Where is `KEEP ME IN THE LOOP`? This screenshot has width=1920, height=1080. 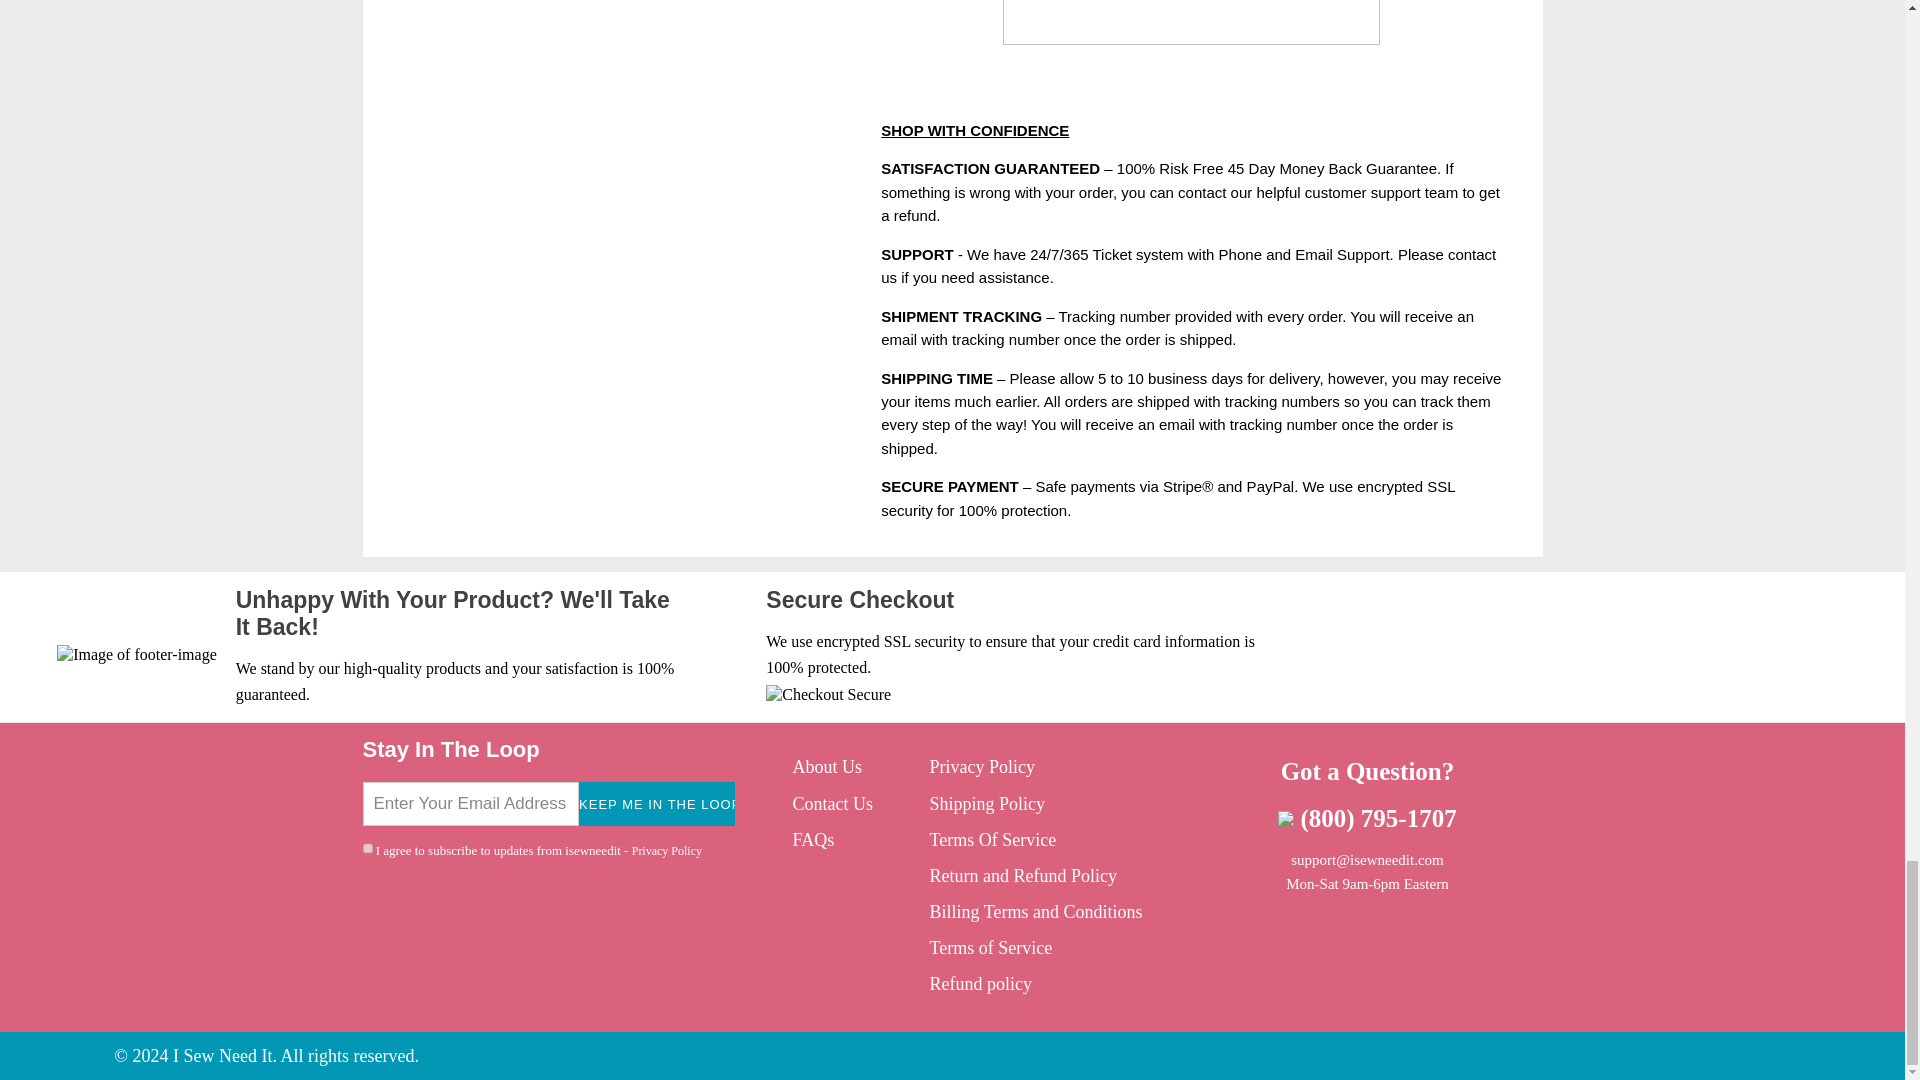 KEEP ME IN THE LOOP is located at coordinates (657, 804).